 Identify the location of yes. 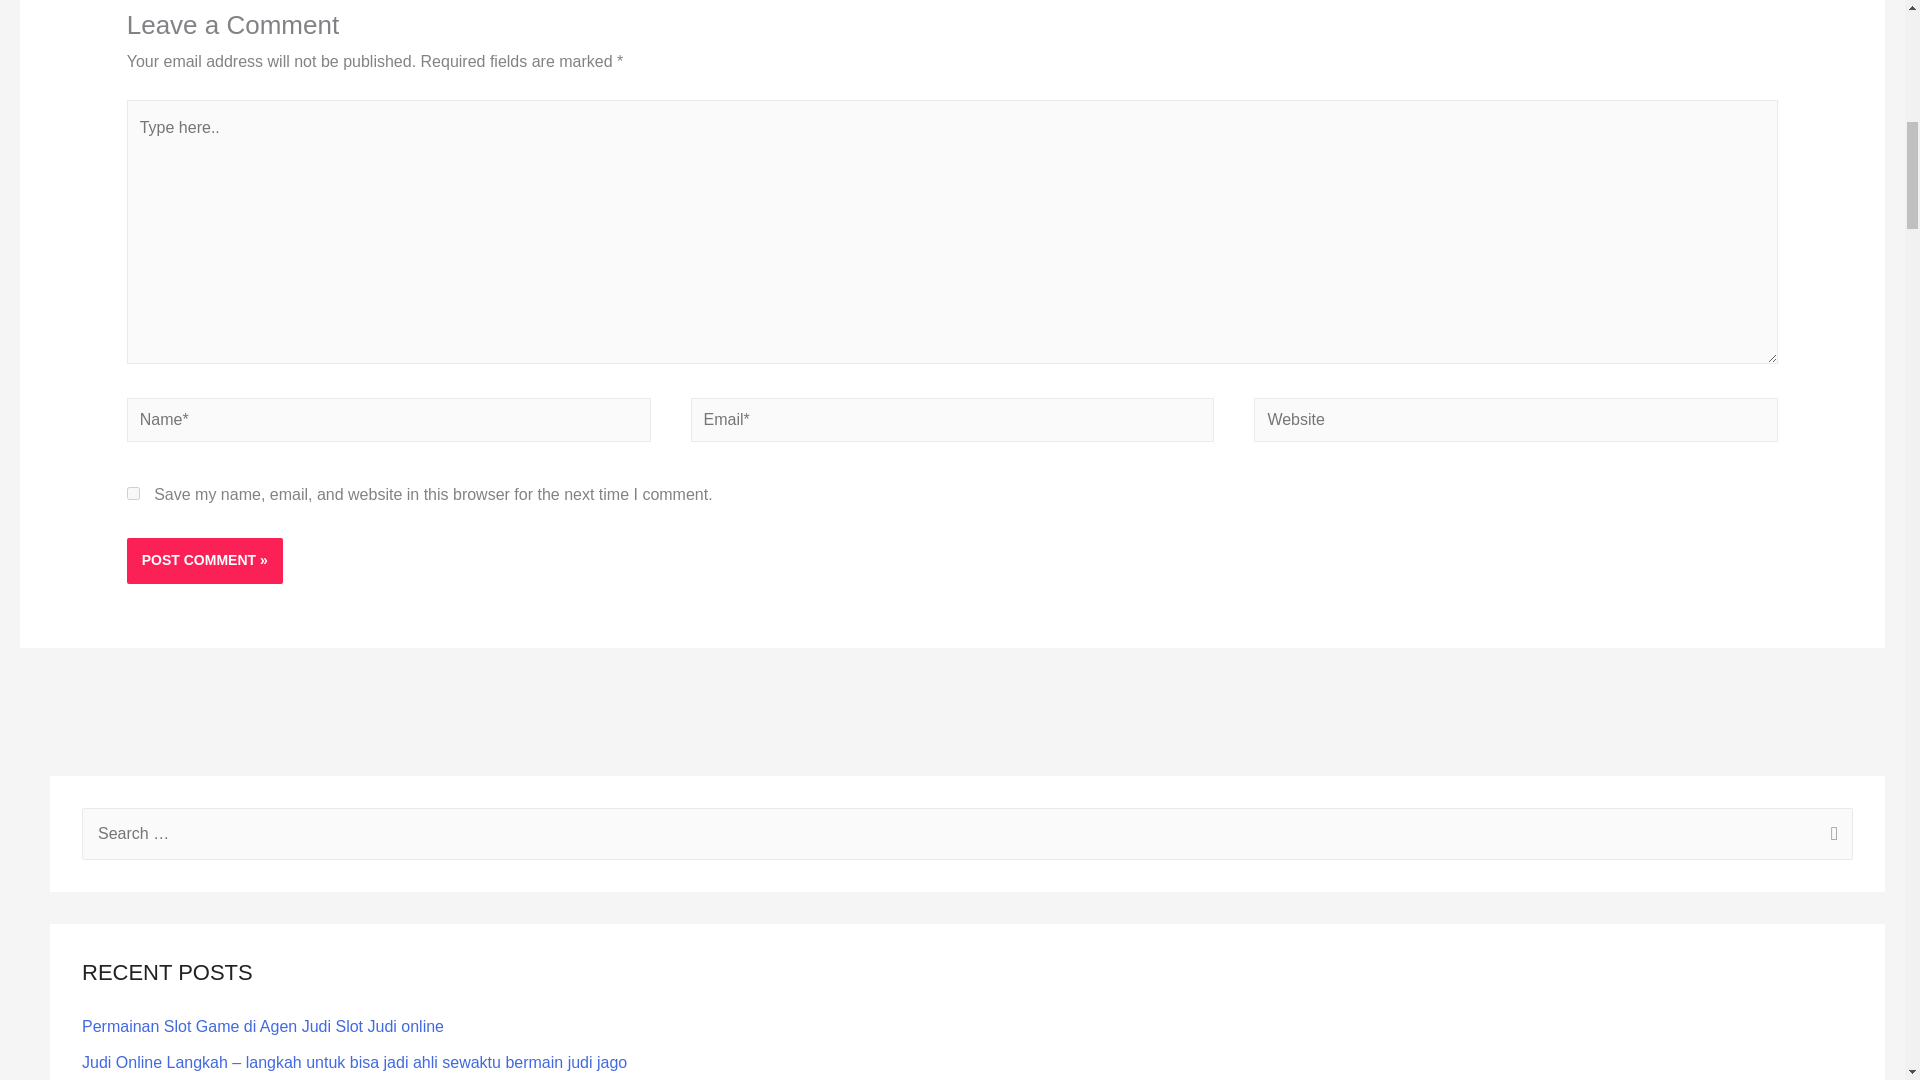
(133, 494).